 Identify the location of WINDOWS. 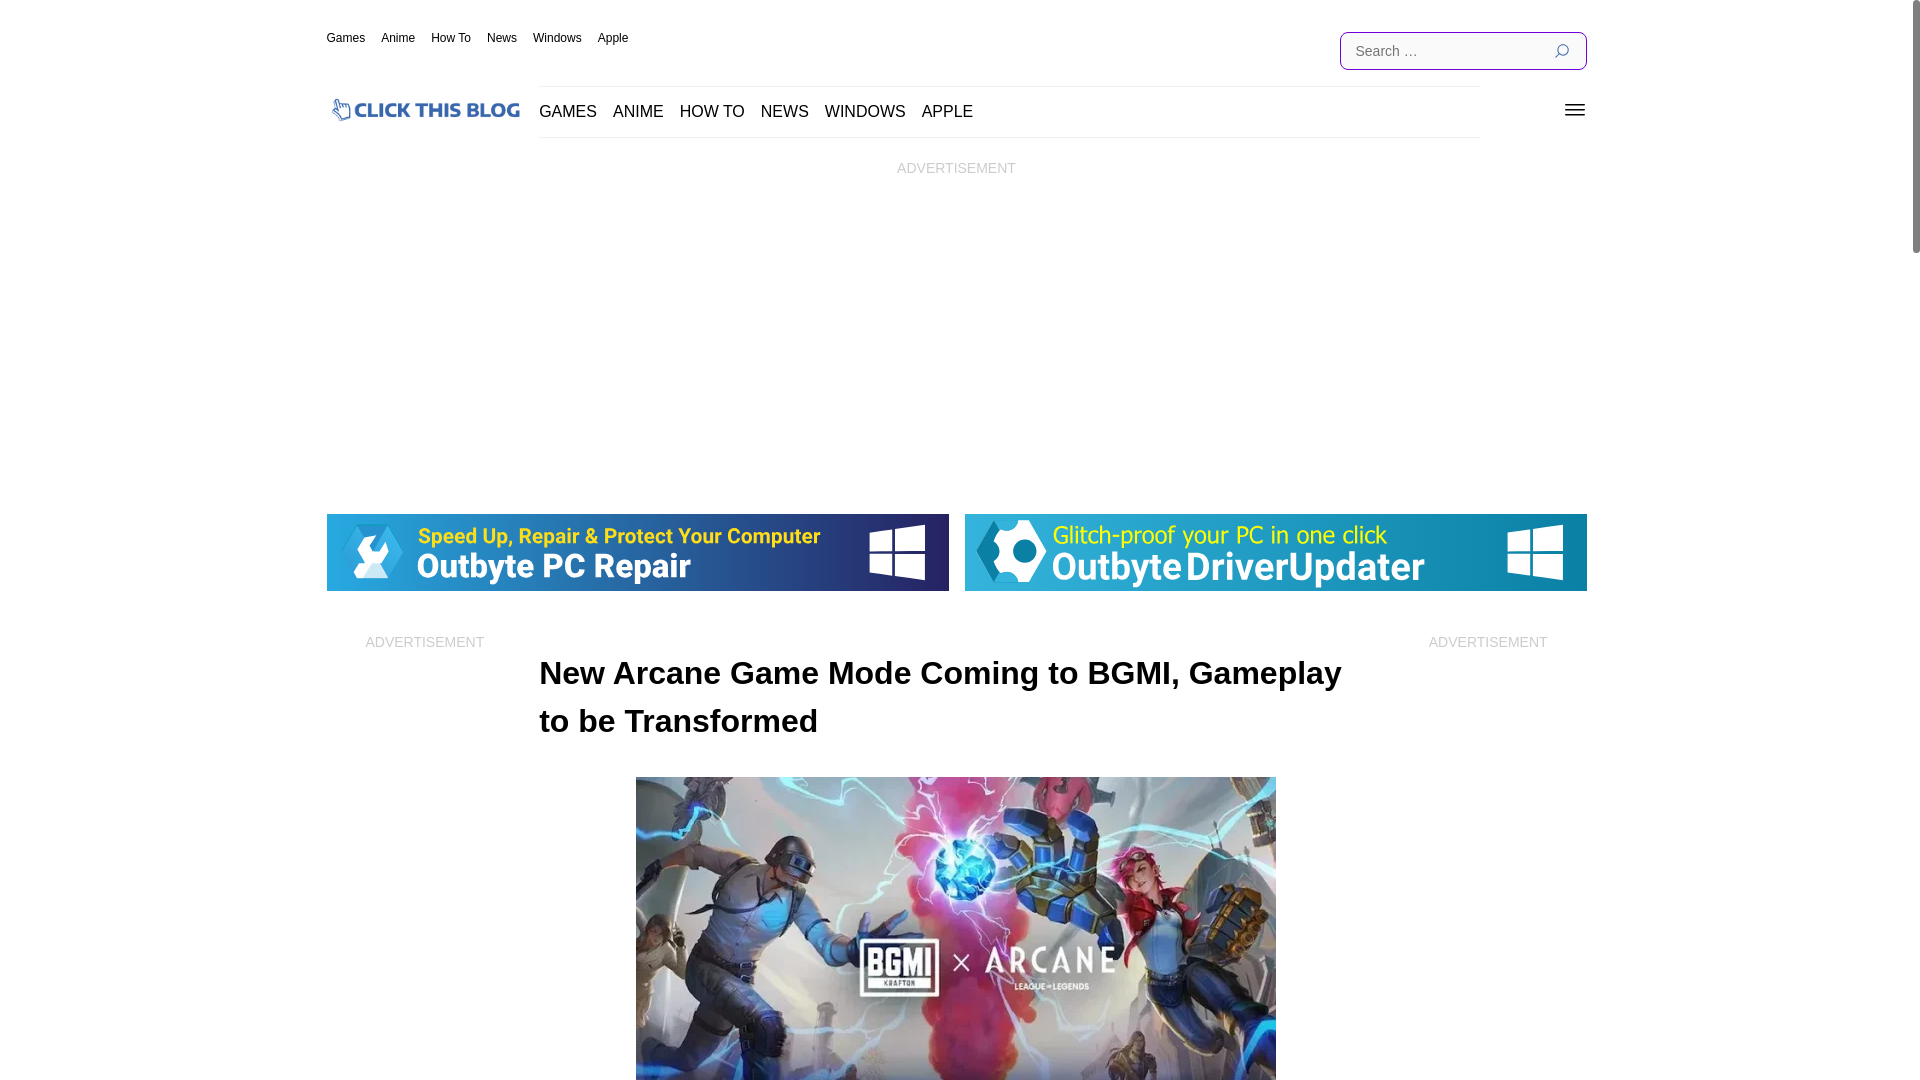
(866, 110).